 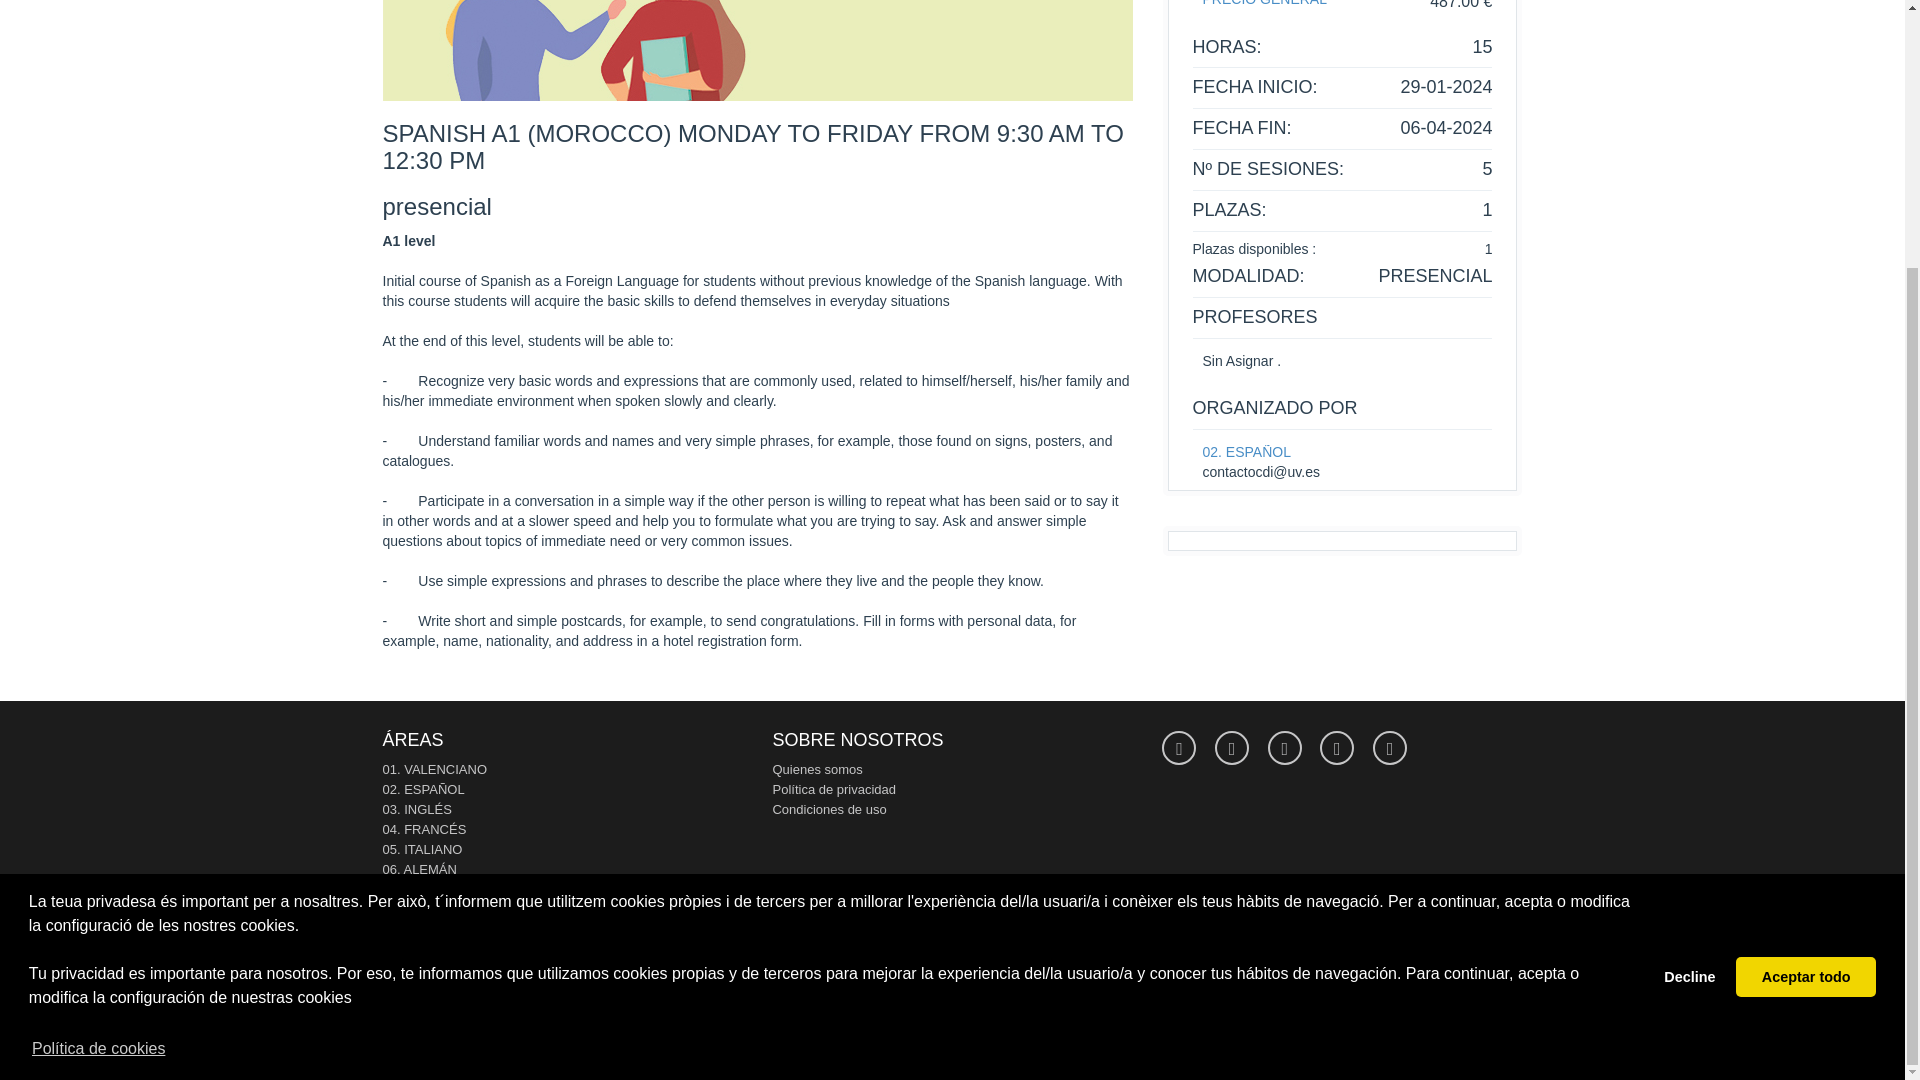 What do you see at coordinates (425, 908) in the screenshot?
I see `08. COREANO` at bounding box center [425, 908].